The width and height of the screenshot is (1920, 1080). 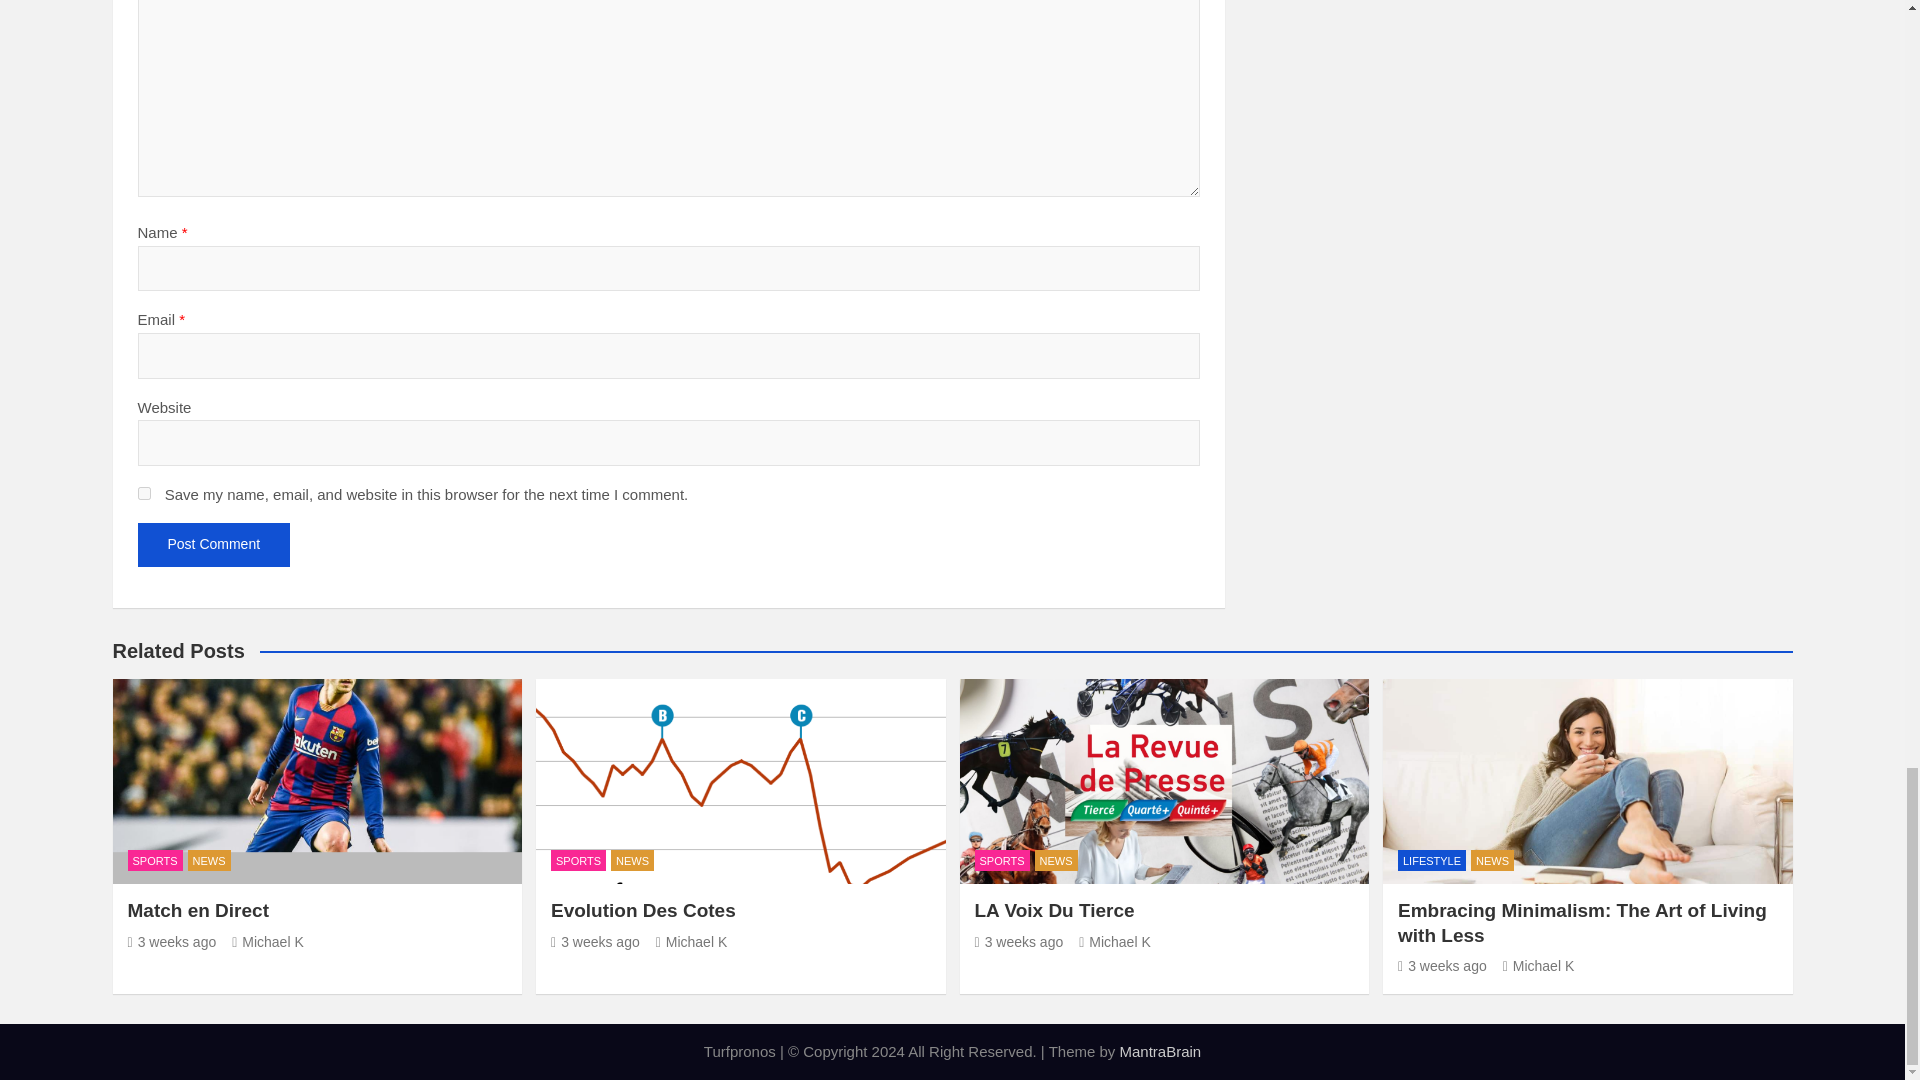 I want to click on Match en Direct, so click(x=172, y=942).